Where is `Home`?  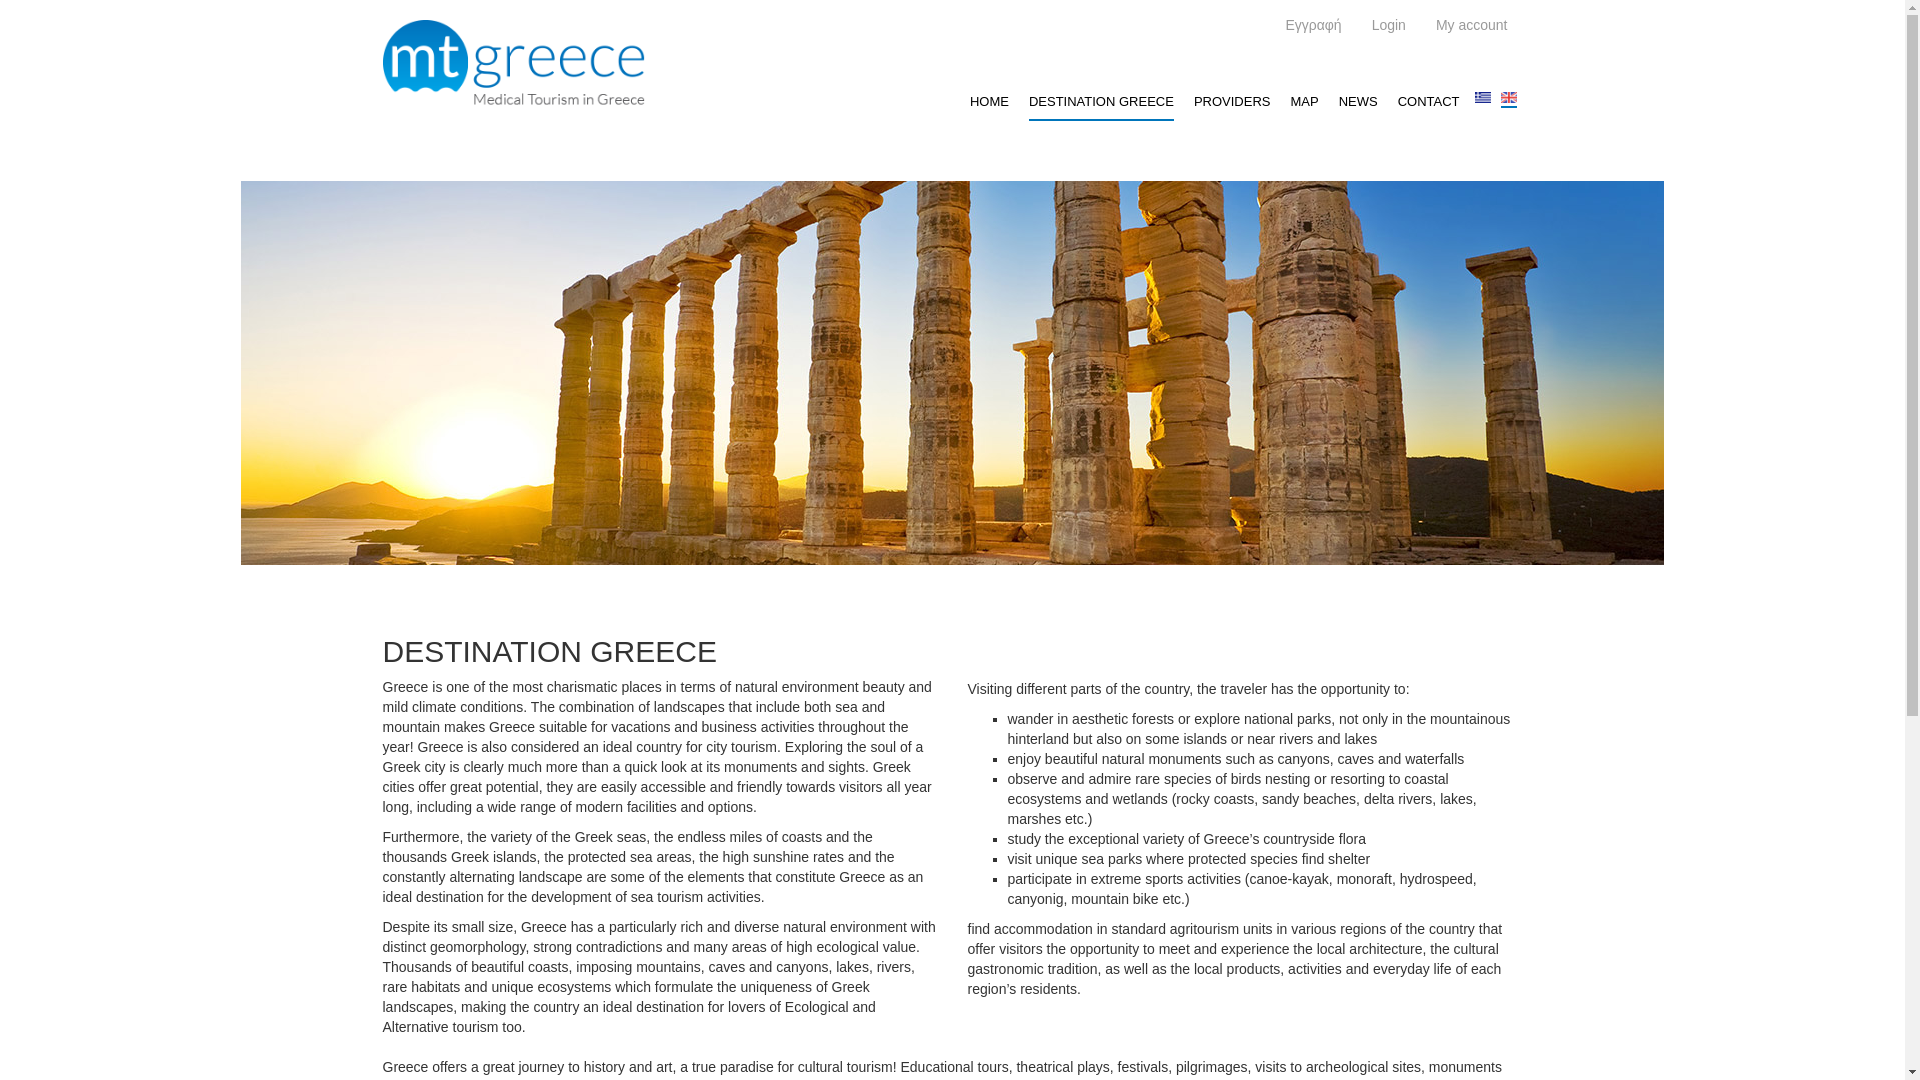 Home is located at coordinates (514, 63).